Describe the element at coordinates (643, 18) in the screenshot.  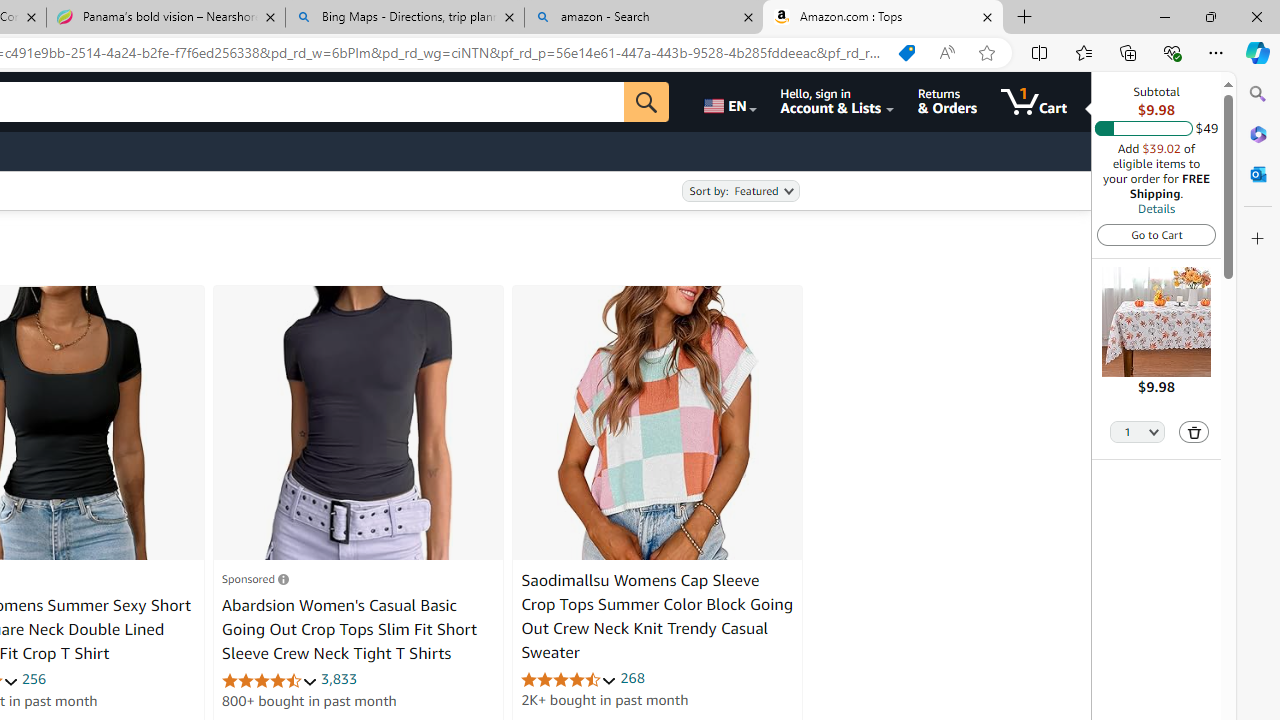
I see `amazon - Search` at that location.